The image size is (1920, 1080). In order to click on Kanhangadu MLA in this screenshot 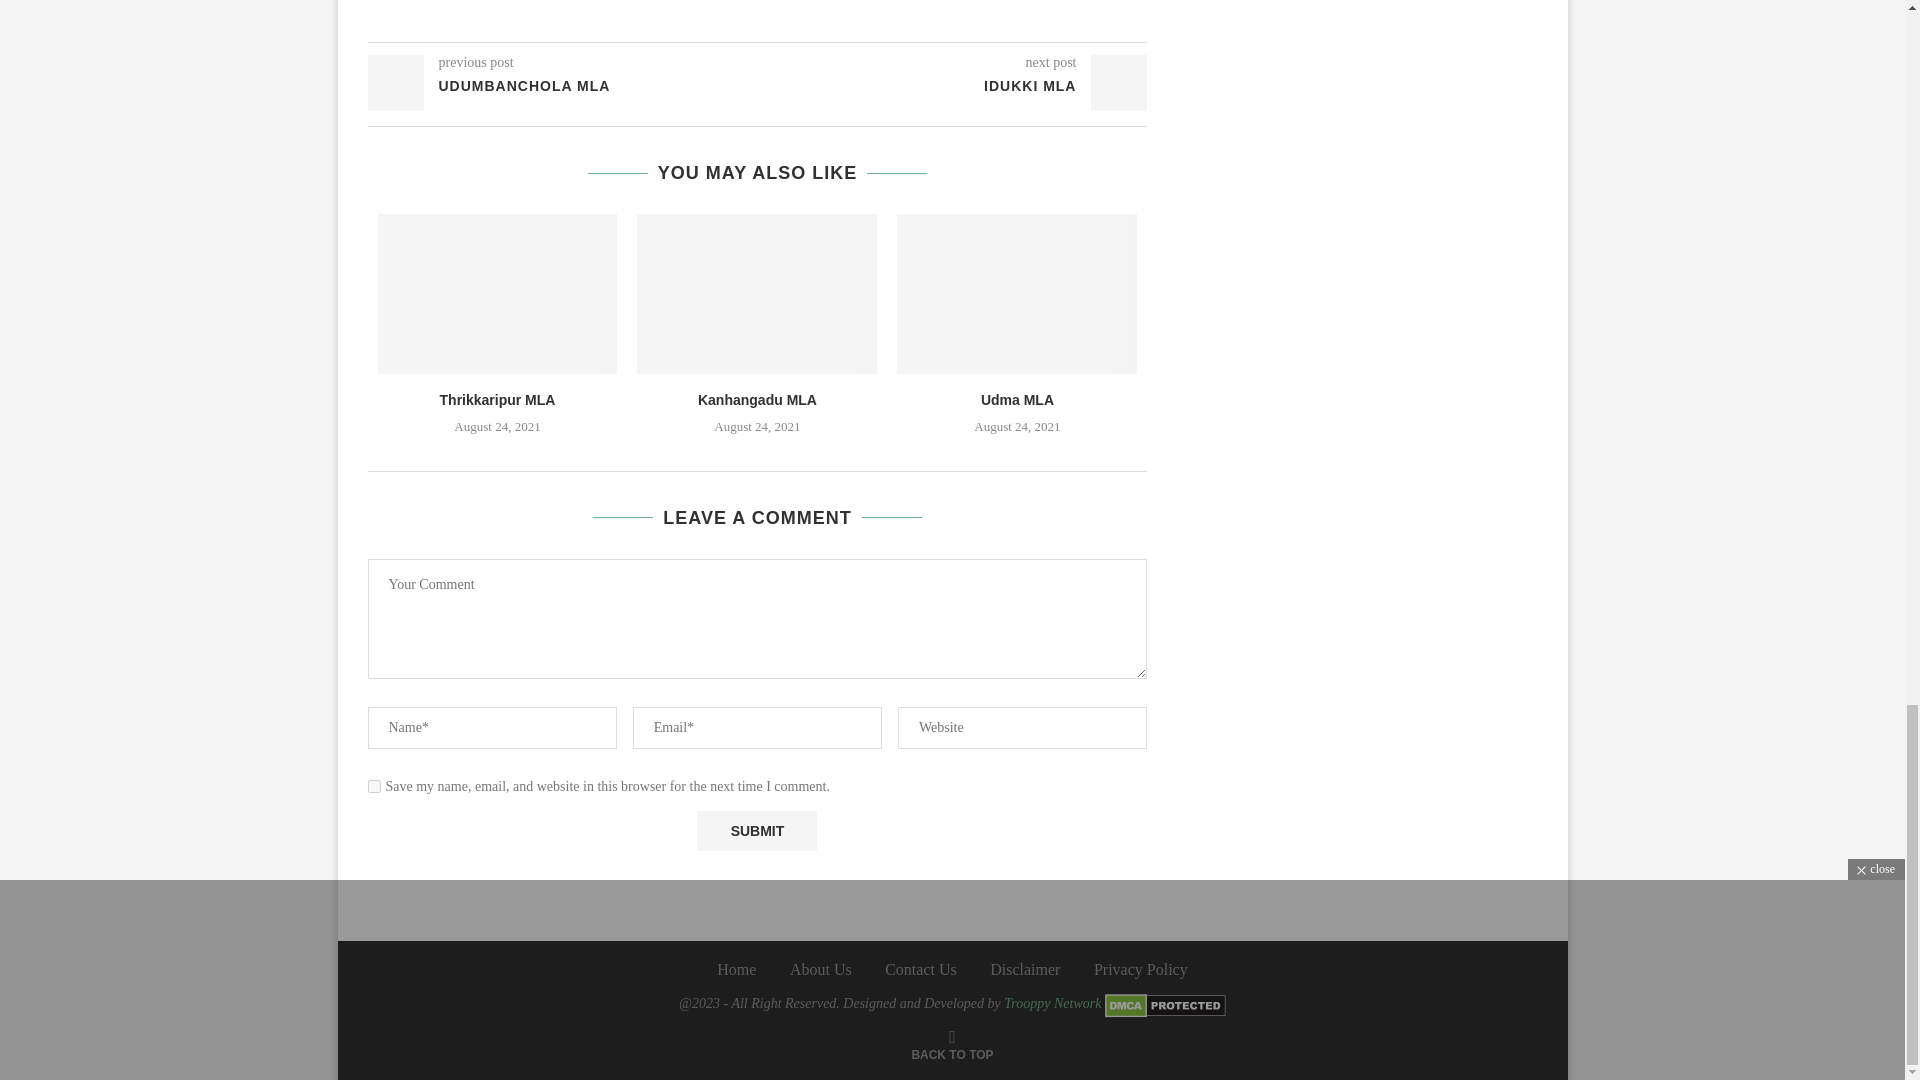, I will do `click(757, 293)`.